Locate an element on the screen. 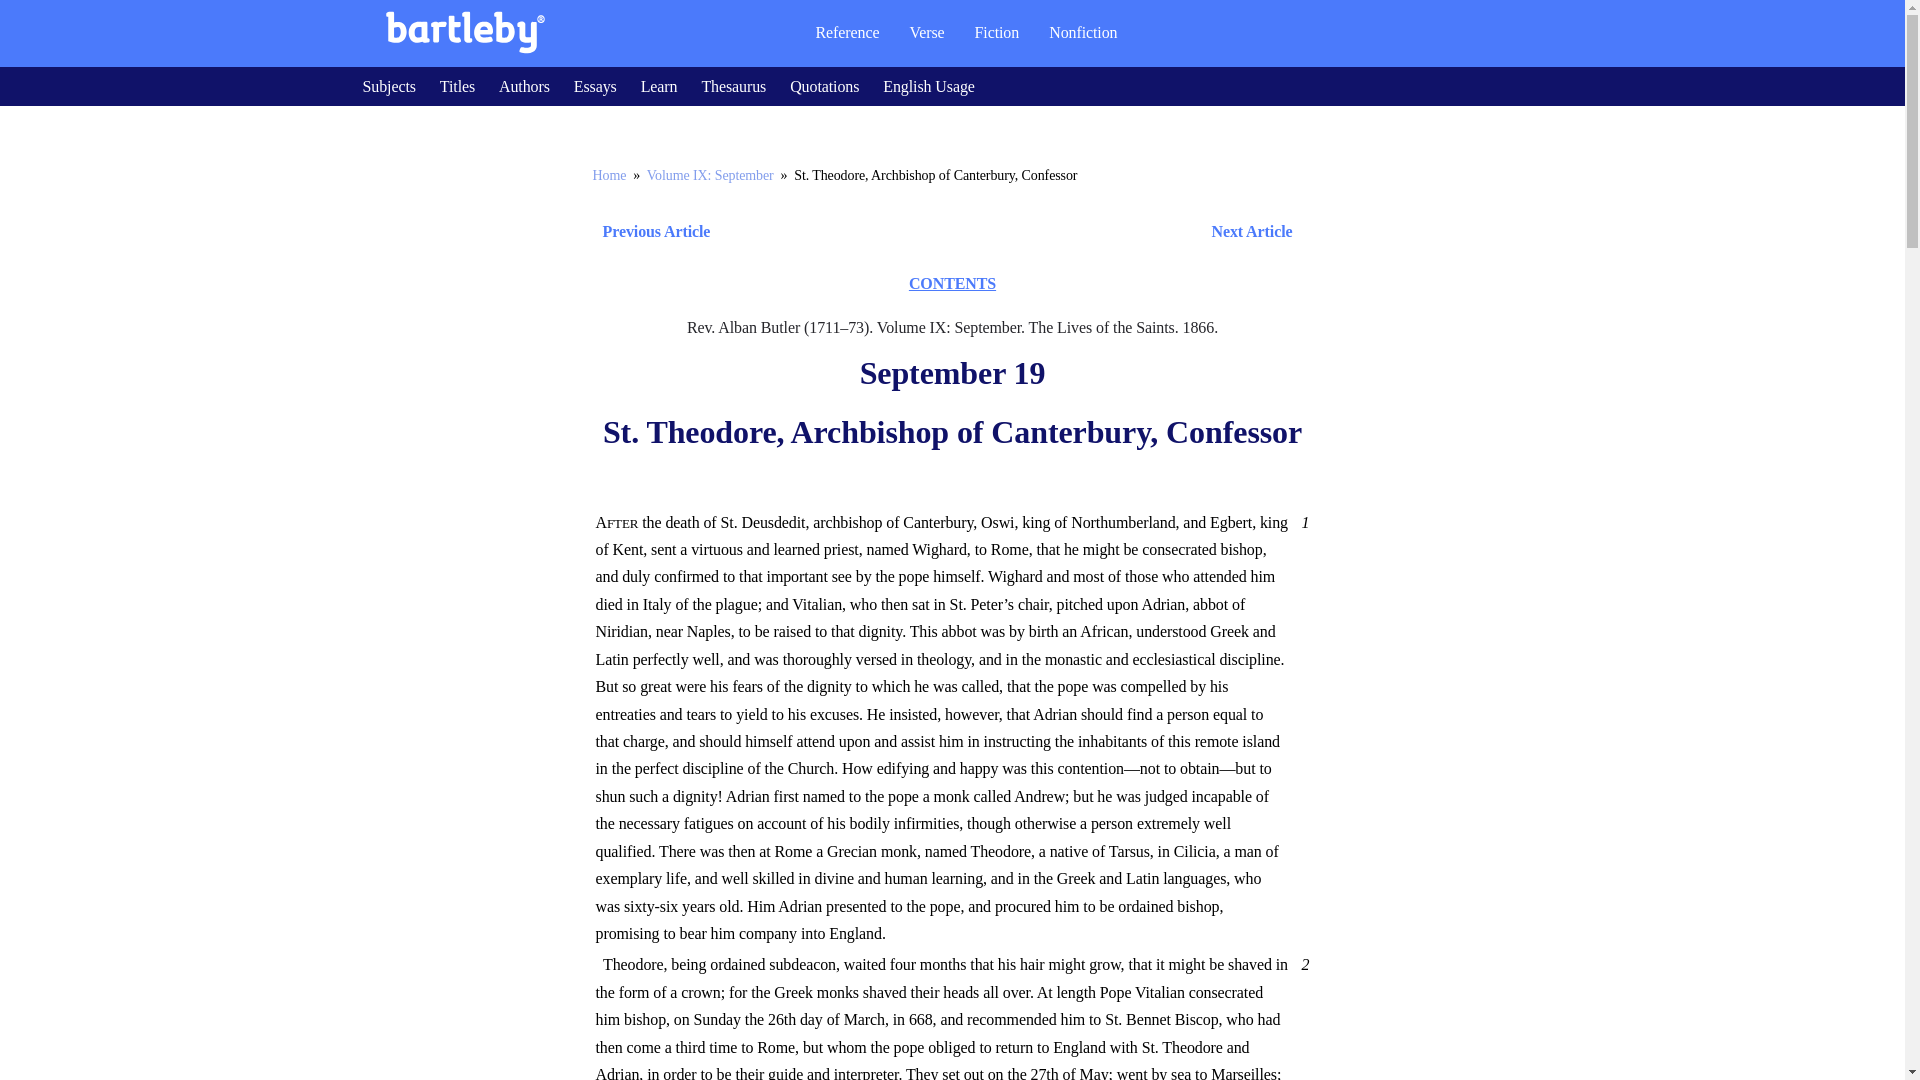  Titles is located at coordinates (456, 86).